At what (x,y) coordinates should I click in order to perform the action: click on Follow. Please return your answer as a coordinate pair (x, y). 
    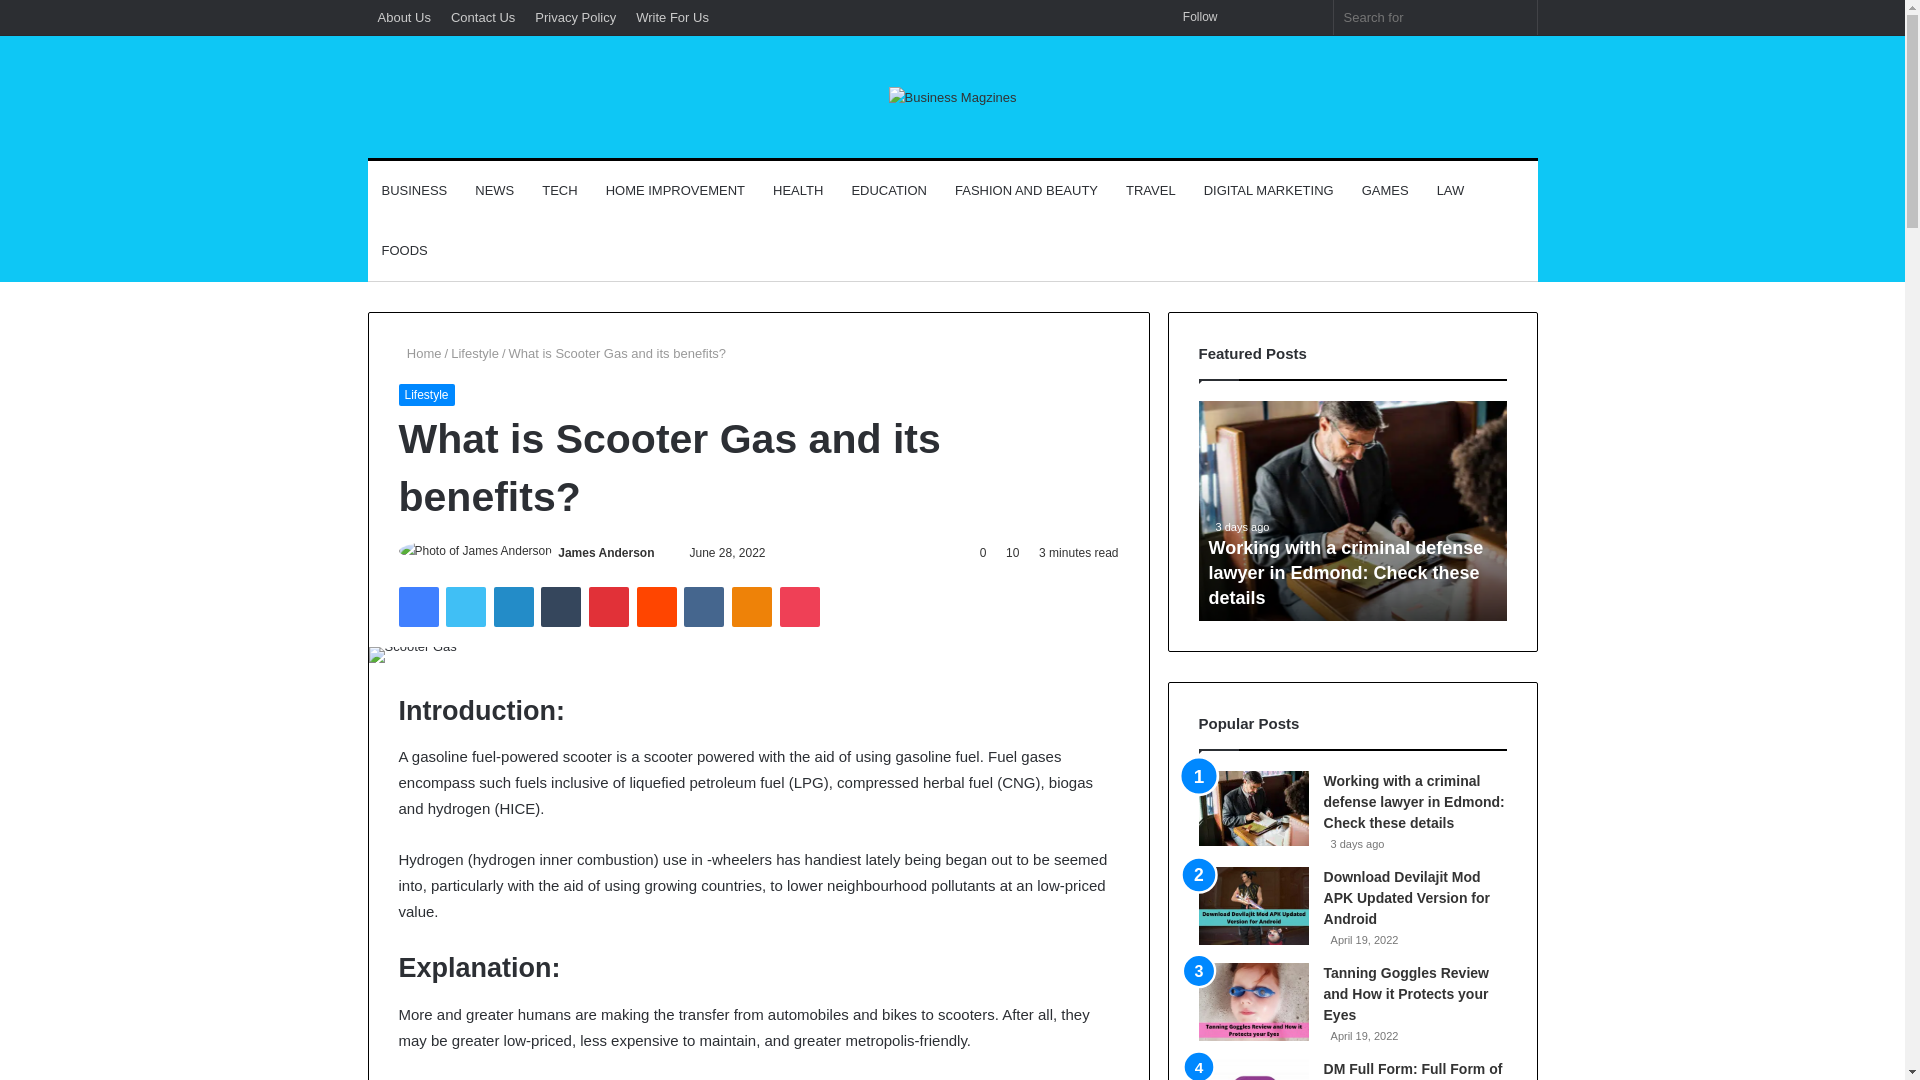
    Looking at the image, I should click on (1194, 17).